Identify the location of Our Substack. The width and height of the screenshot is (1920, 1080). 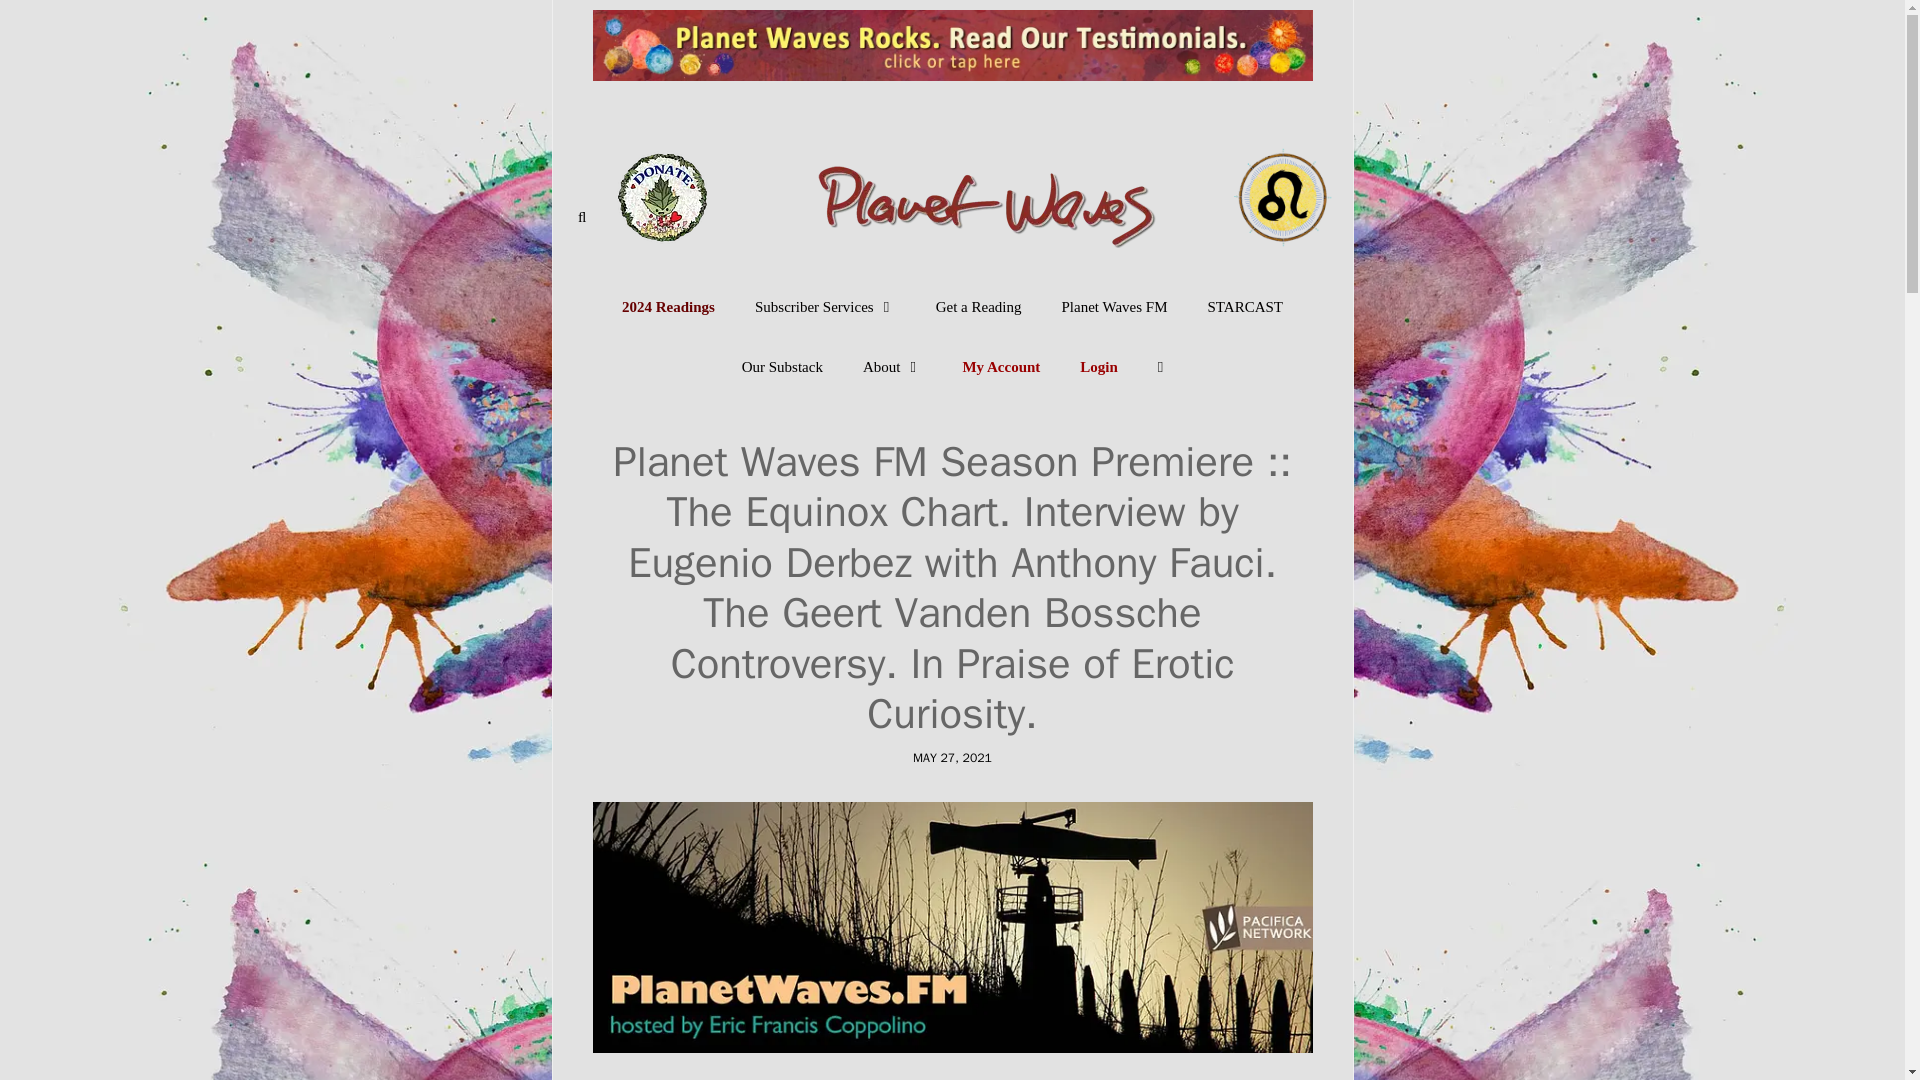
(782, 366).